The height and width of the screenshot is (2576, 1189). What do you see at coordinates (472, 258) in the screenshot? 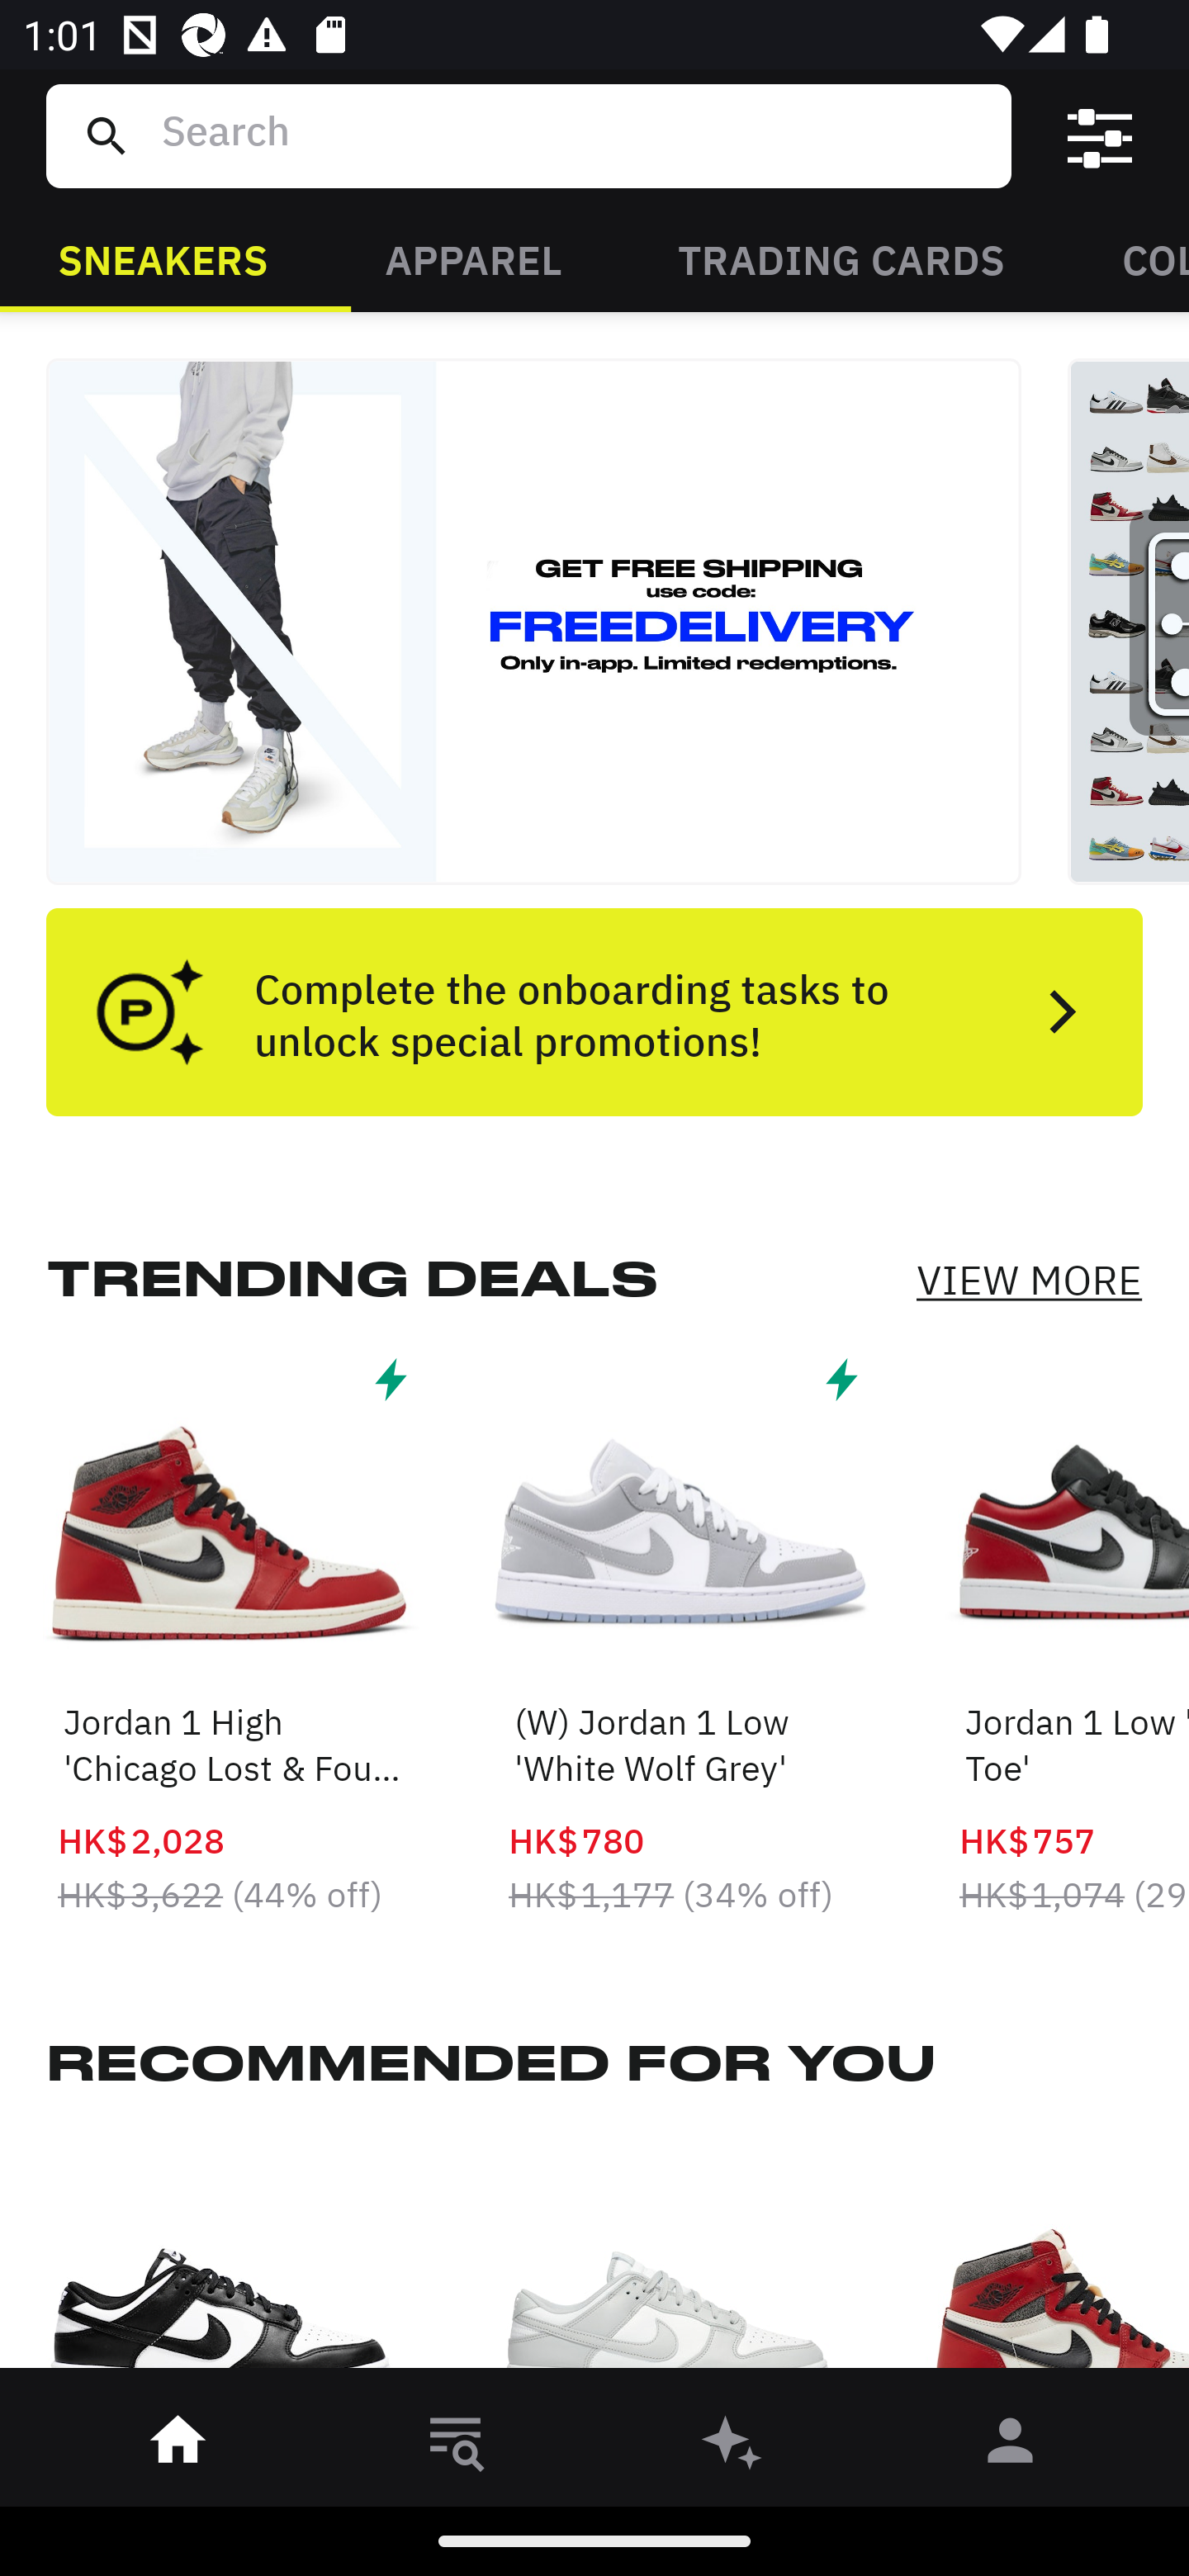
I see `APPAREL` at bounding box center [472, 258].